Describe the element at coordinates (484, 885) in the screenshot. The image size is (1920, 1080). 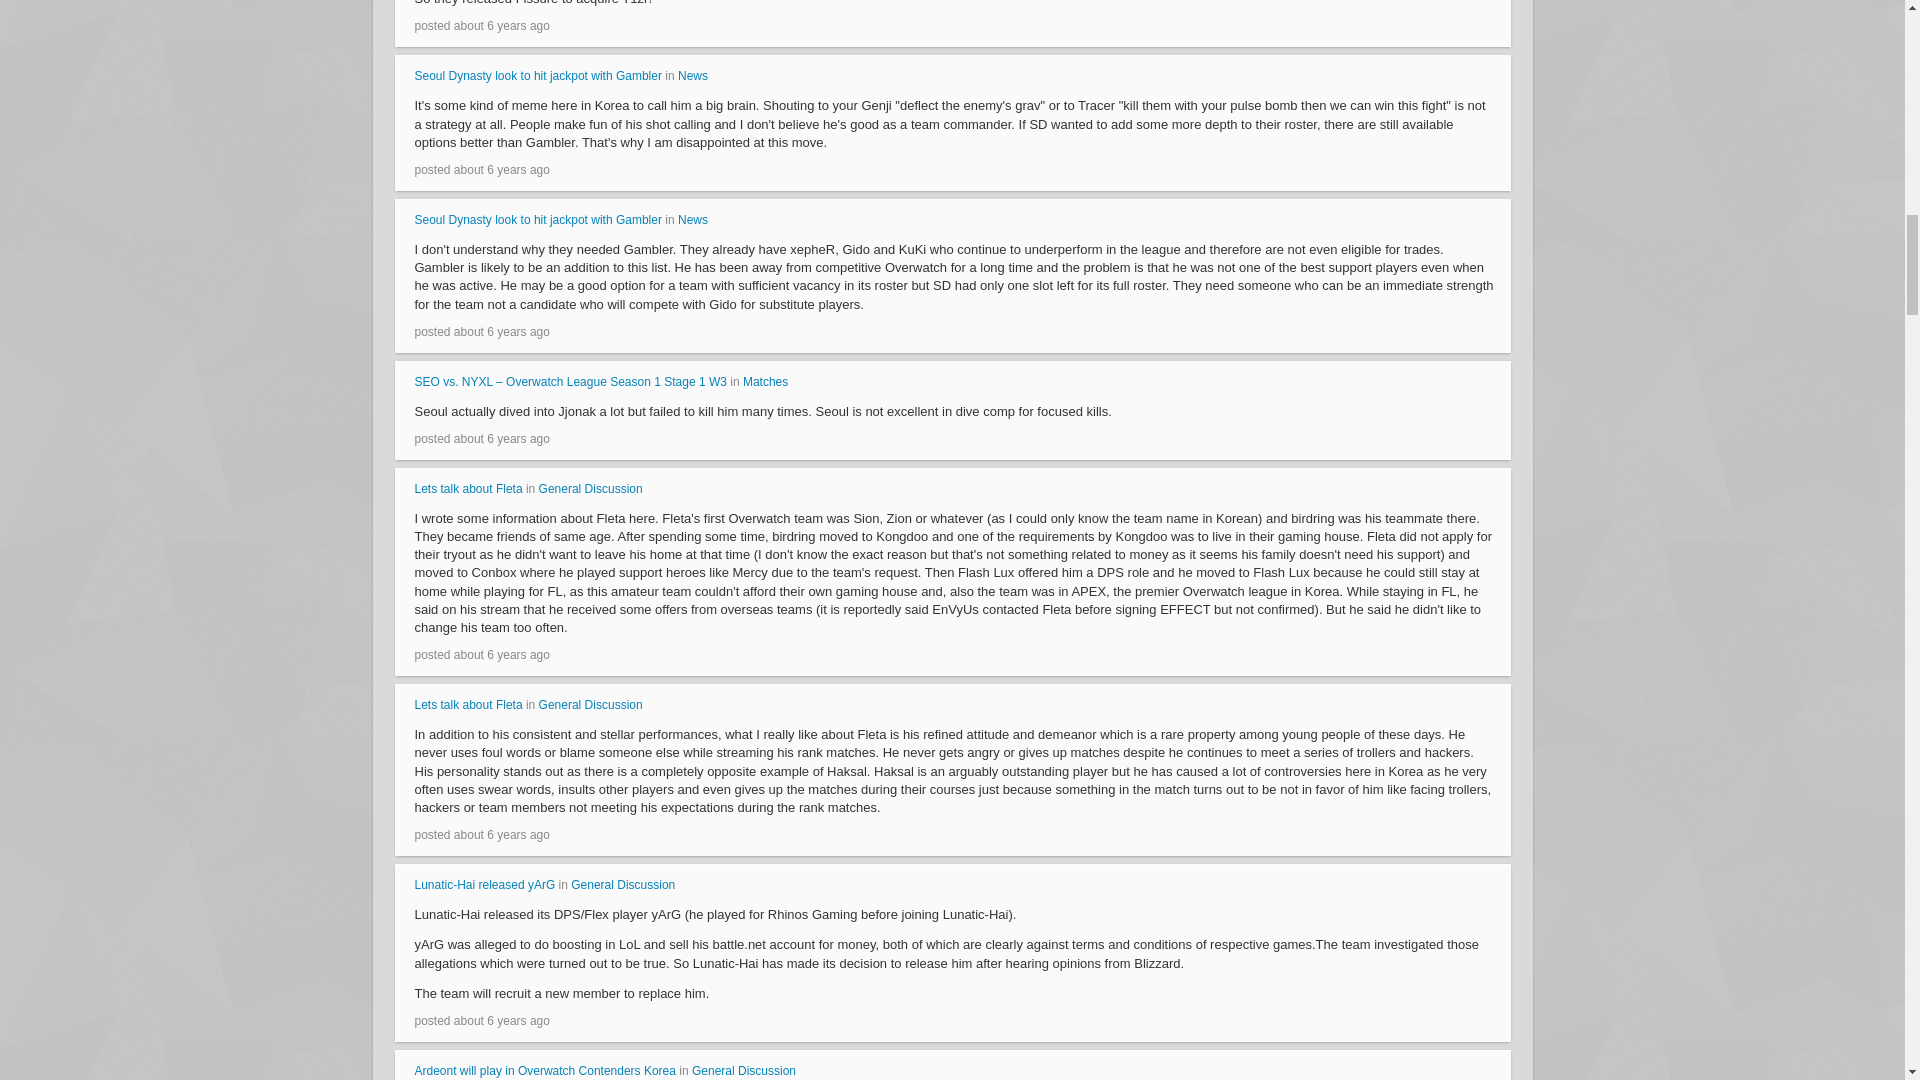
I see `Lunatic-Hai released yArG` at that location.